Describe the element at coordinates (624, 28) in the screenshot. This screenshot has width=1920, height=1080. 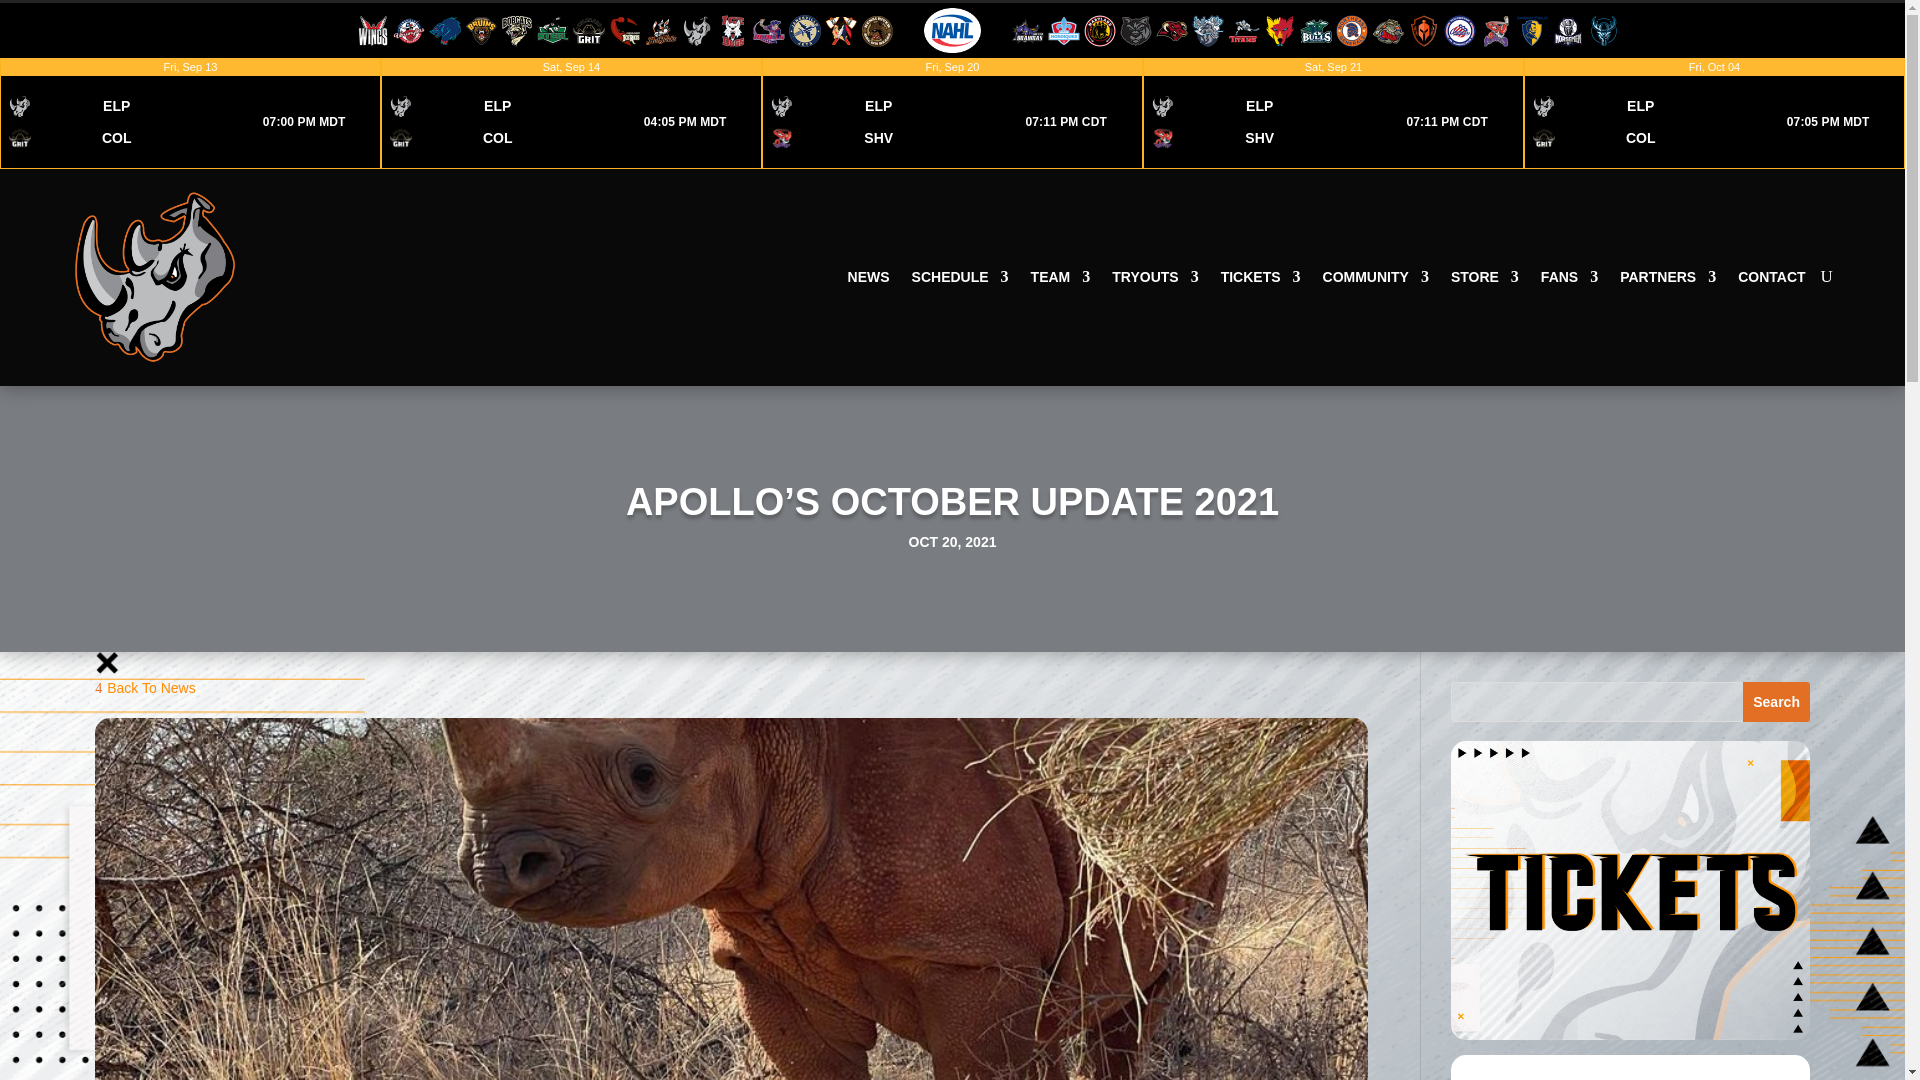
I see `Corpus Christi Ice Rays` at that location.